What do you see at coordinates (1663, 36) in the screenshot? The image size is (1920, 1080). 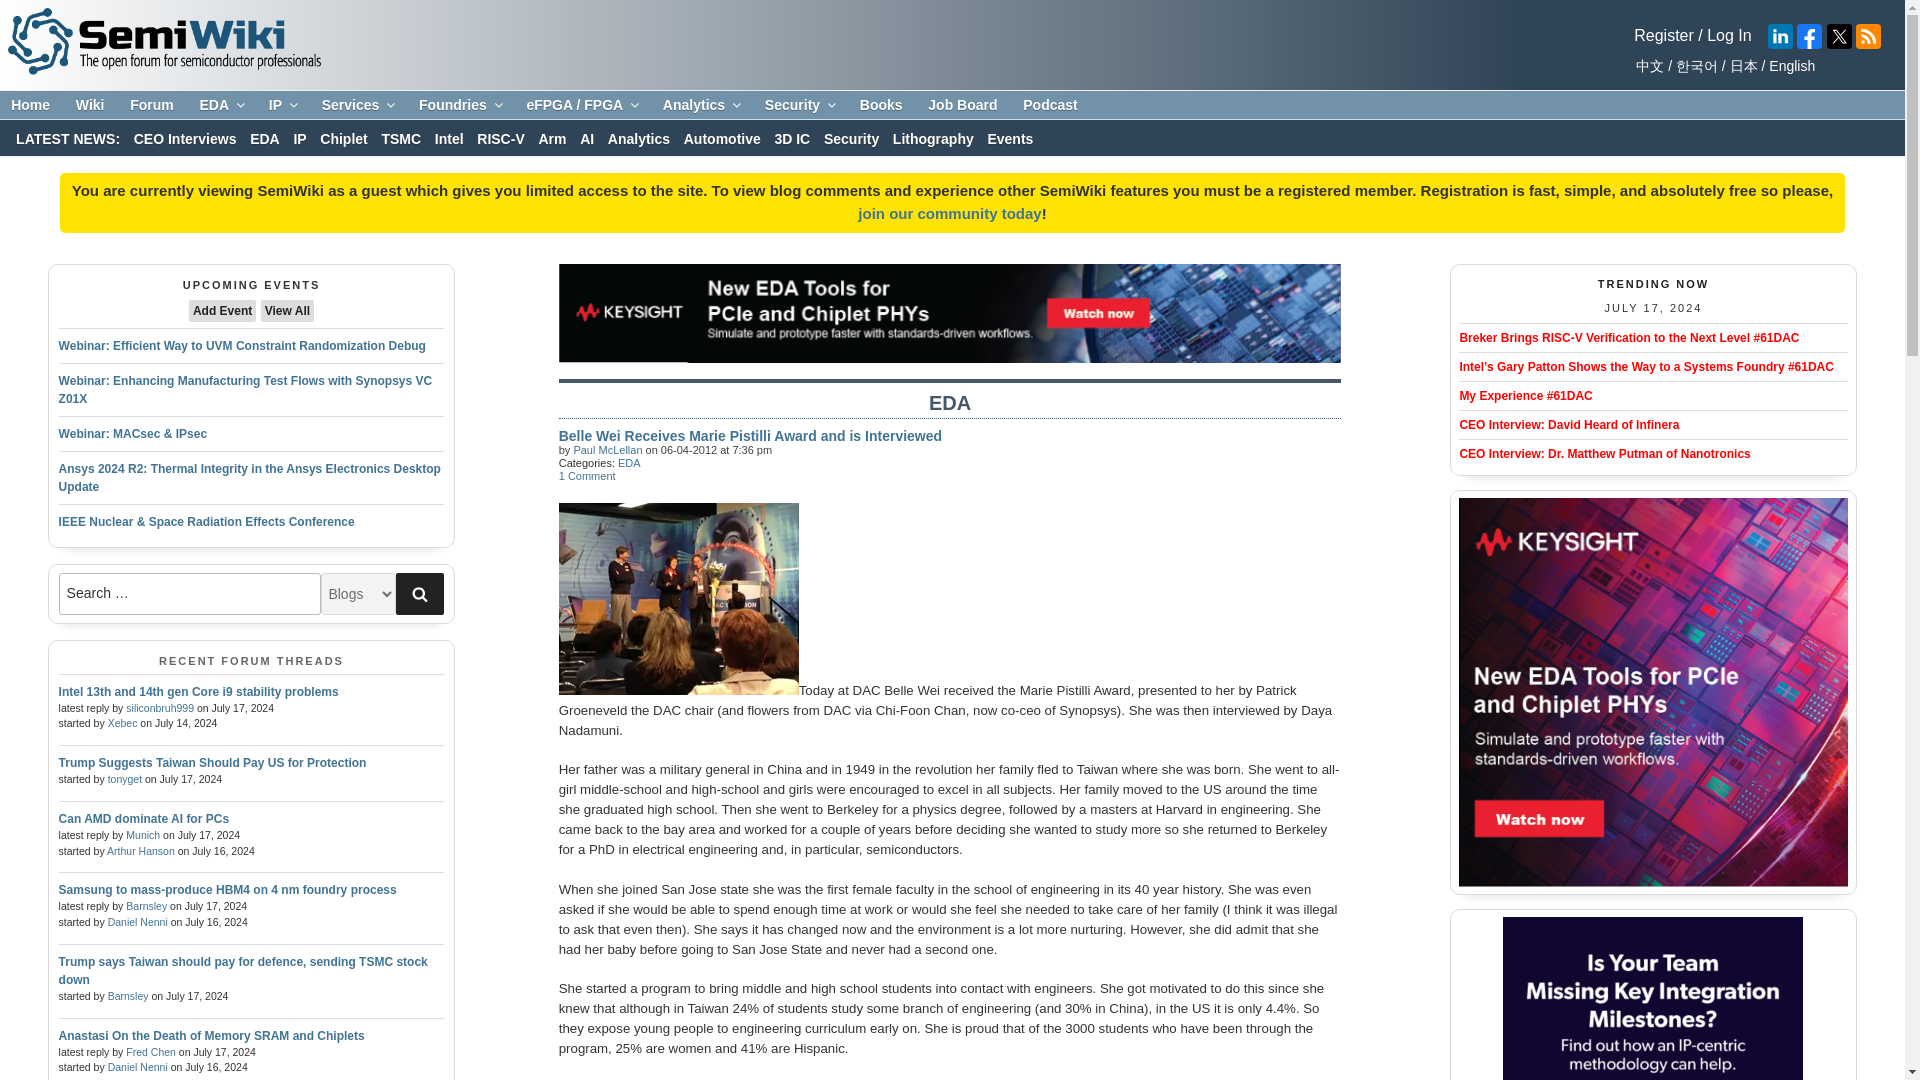 I see `Register` at bounding box center [1663, 36].